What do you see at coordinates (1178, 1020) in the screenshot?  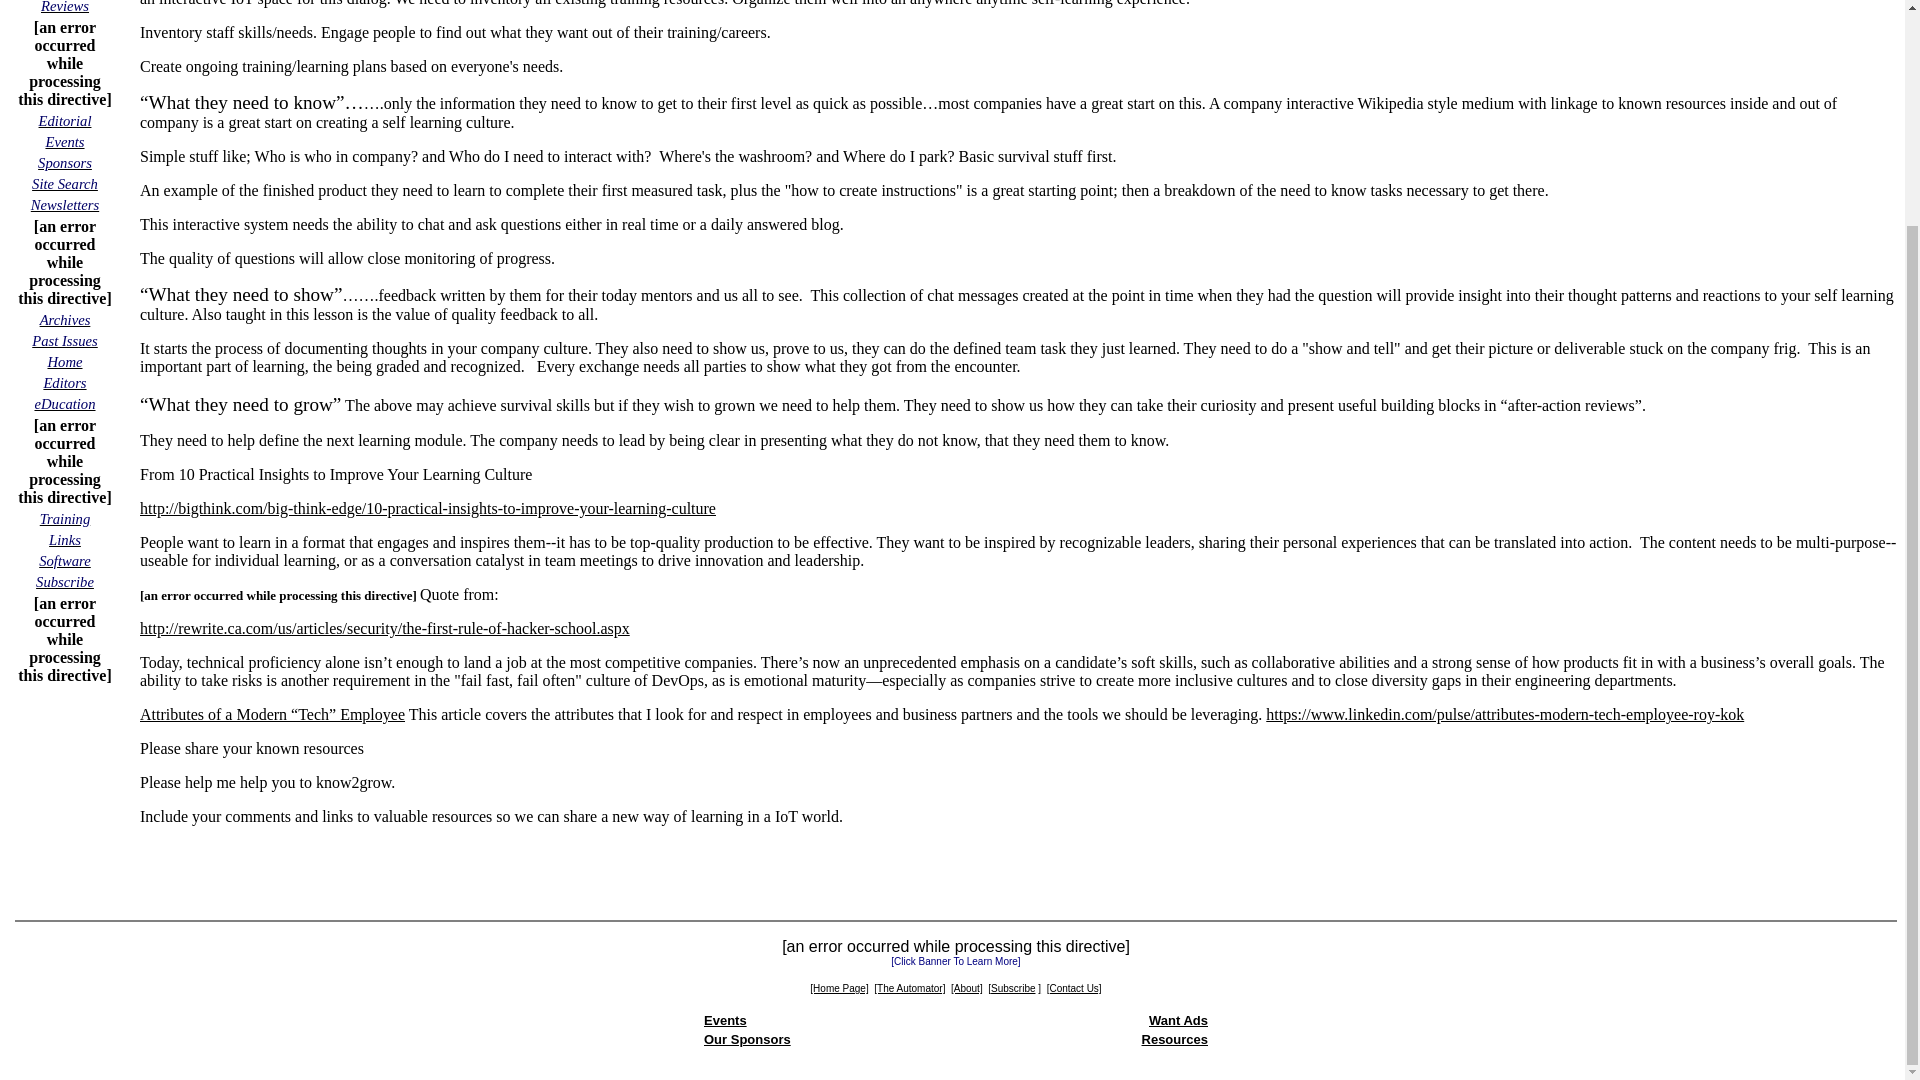 I see `Want Ads` at bounding box center [1178, 1020].